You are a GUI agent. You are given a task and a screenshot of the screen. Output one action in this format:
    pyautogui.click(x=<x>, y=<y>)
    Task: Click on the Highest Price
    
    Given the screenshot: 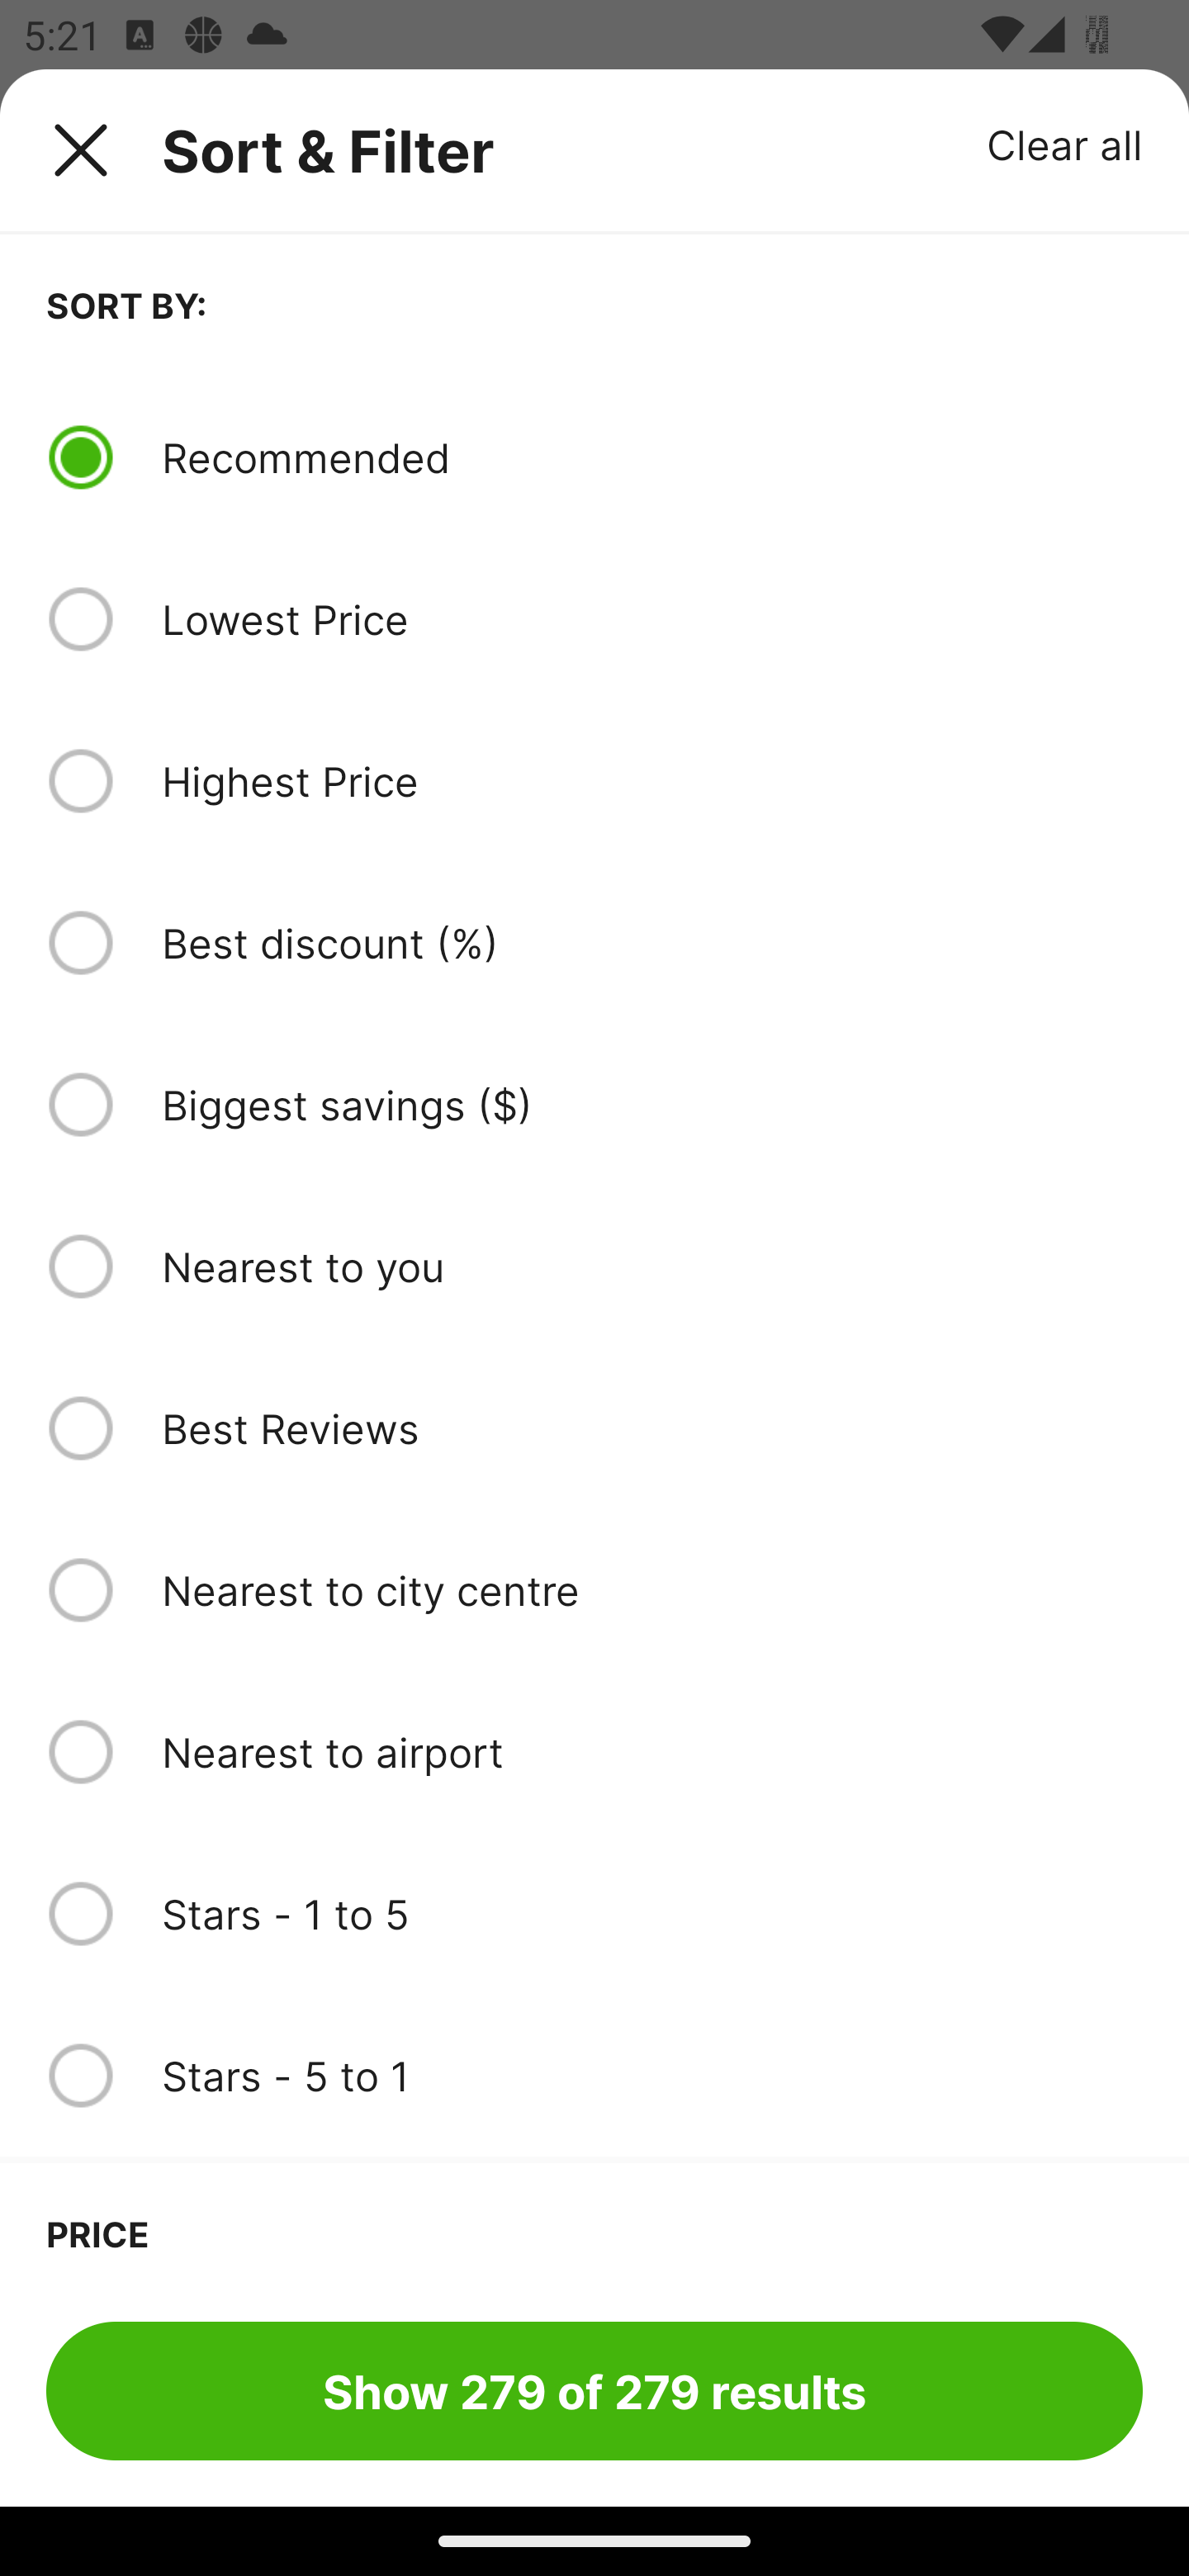 What is the action you would take?
    pyautogui.click(x=651, y=780)
    